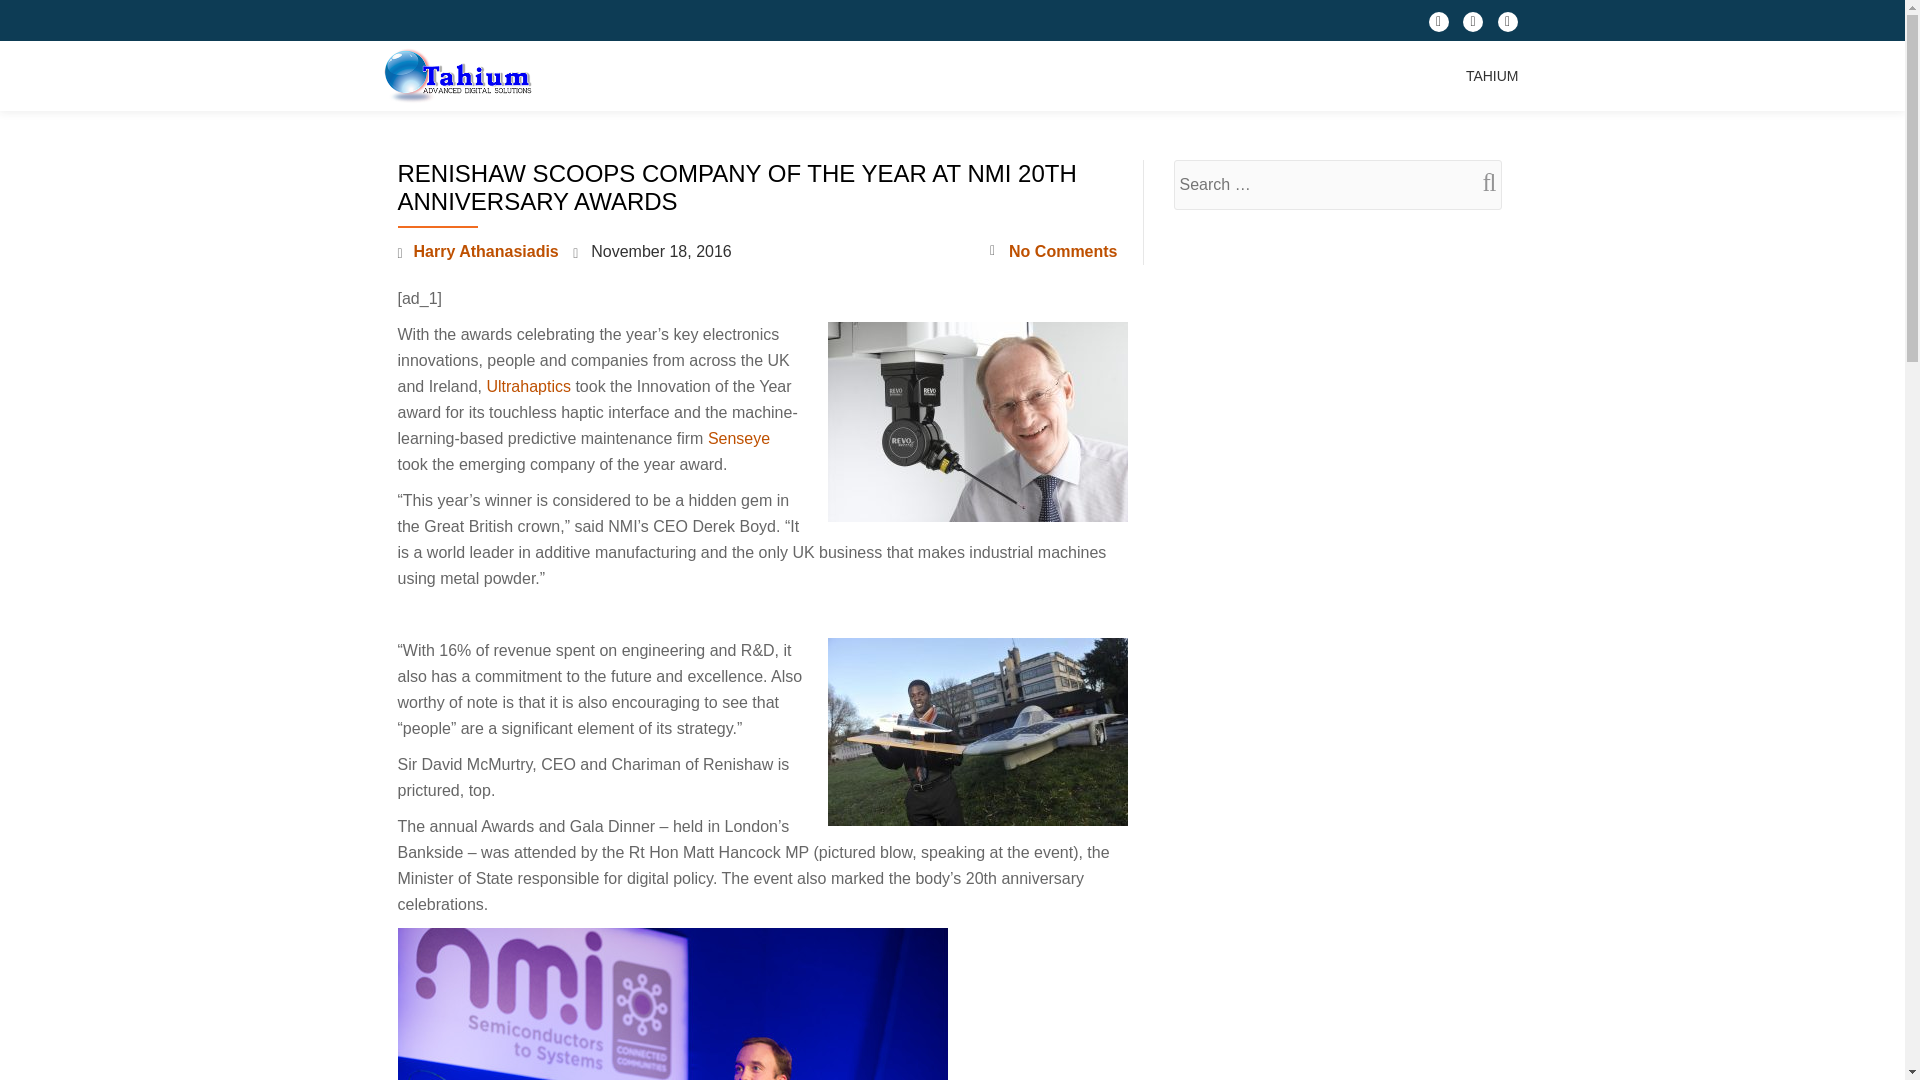 The image size is (1920, 1080). Describe the element at coordinates (1438, 26) in the screenshot. I see `fa-facebook` at that location.